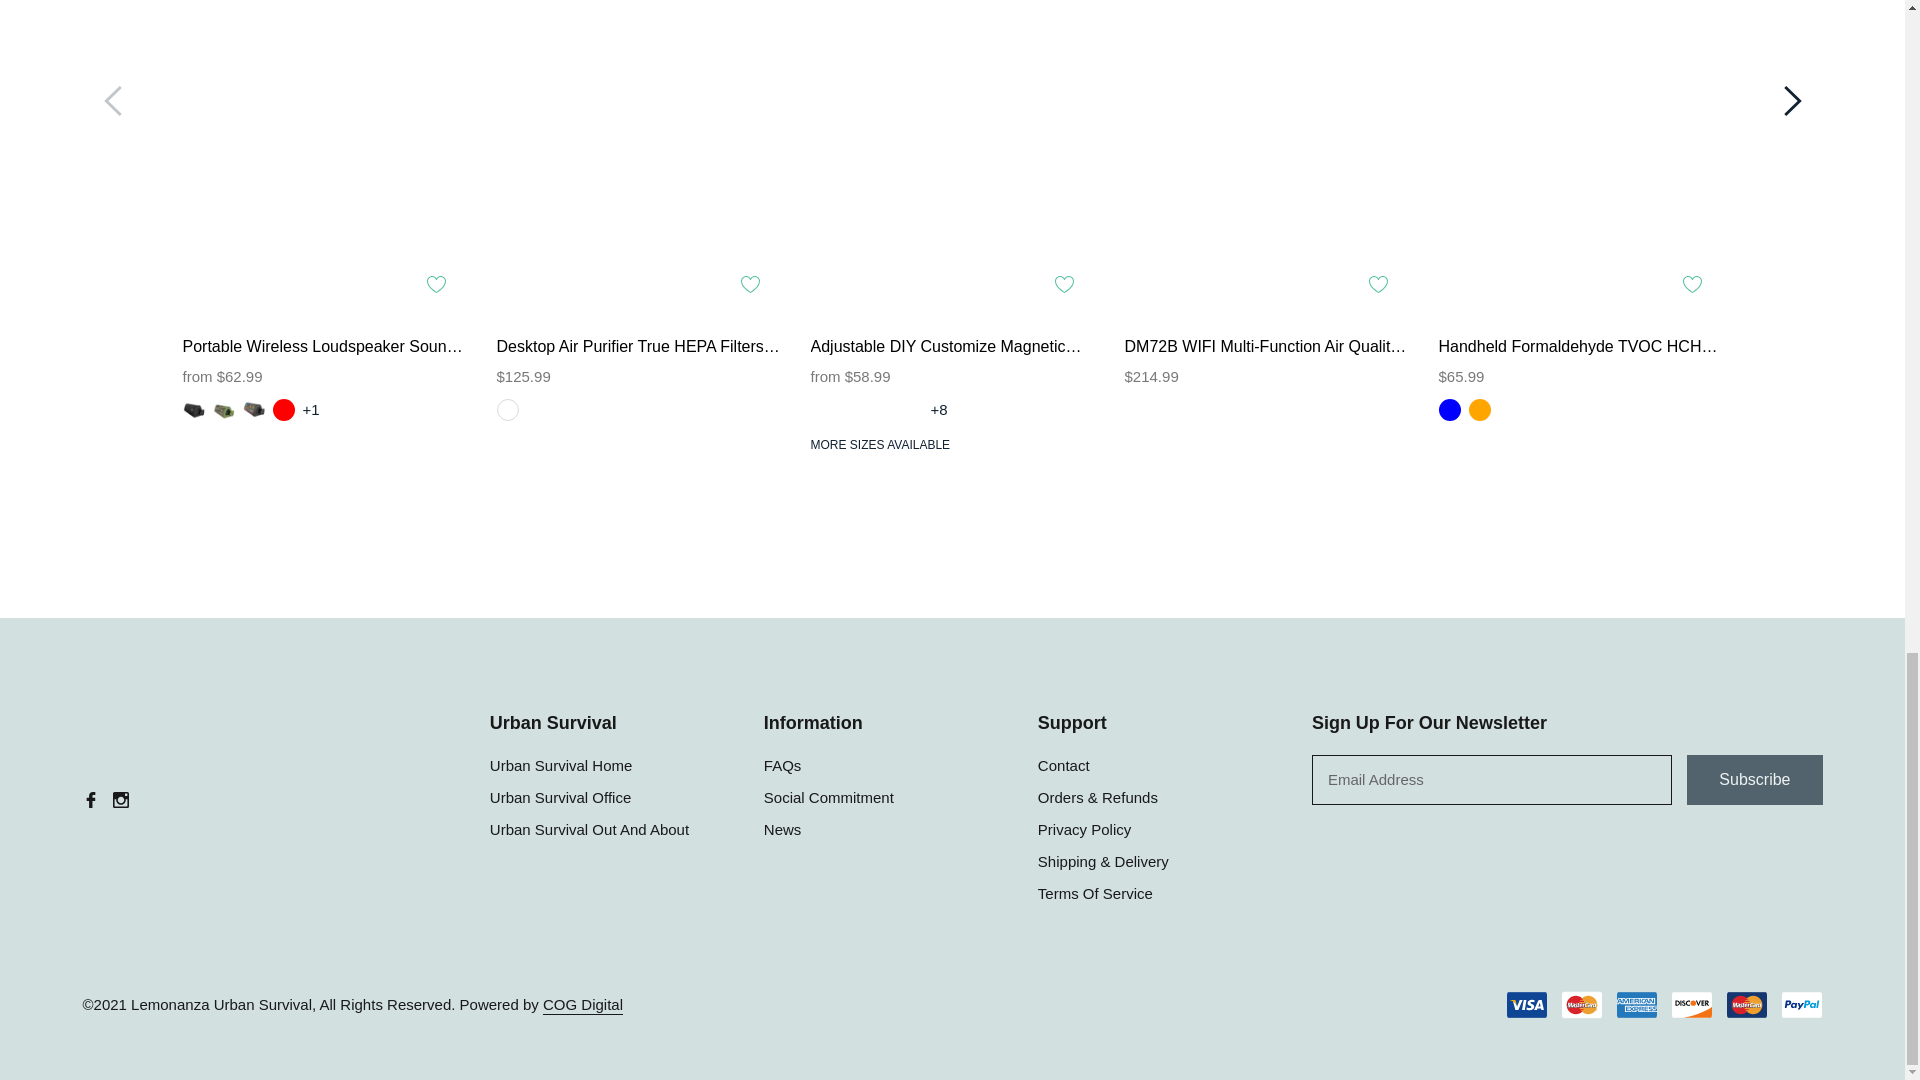 The width and height of the screenshot is (1920, 1080). Describe the element at coordinates (252, 410) in the screenshot. I see `Black-Graffiti` at that location.